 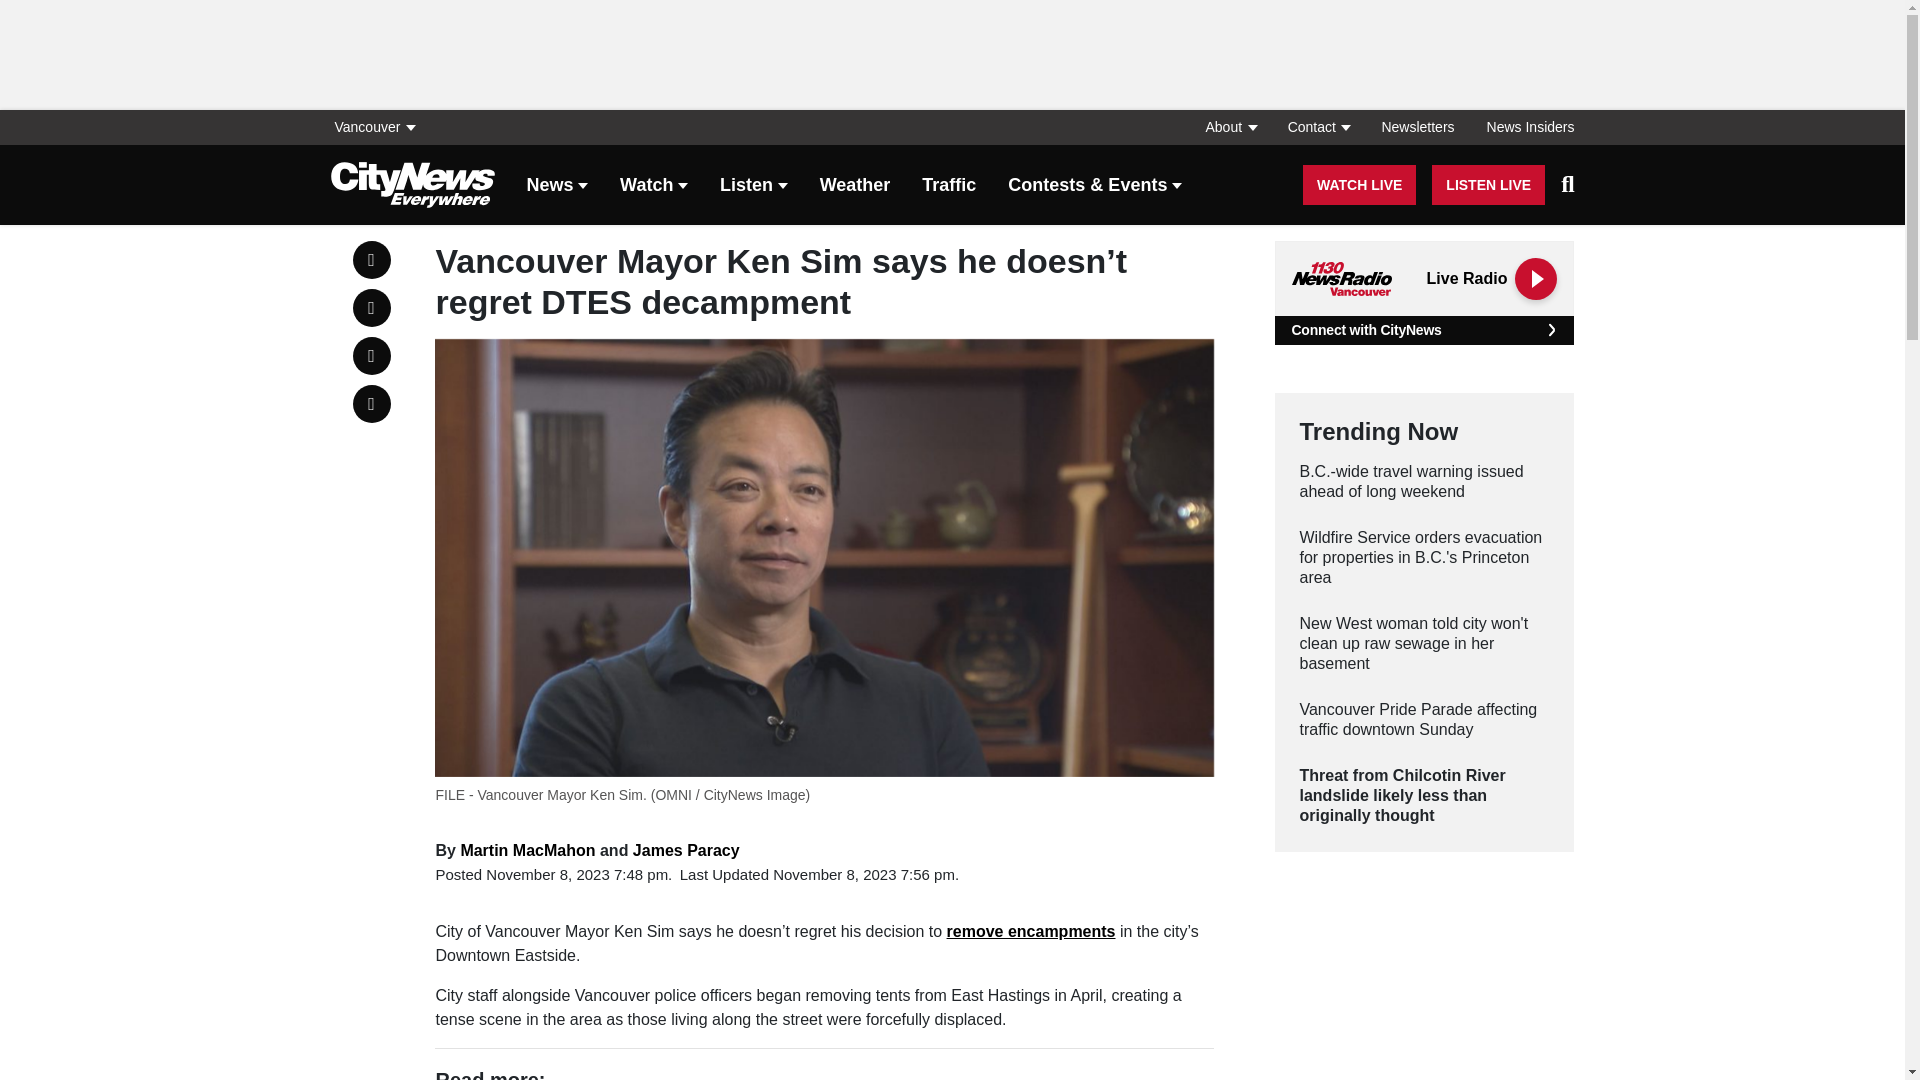 What do you see at coordinates (654, 186) in the screenshot?
I see `Watch` at bounding box center [654, 186].